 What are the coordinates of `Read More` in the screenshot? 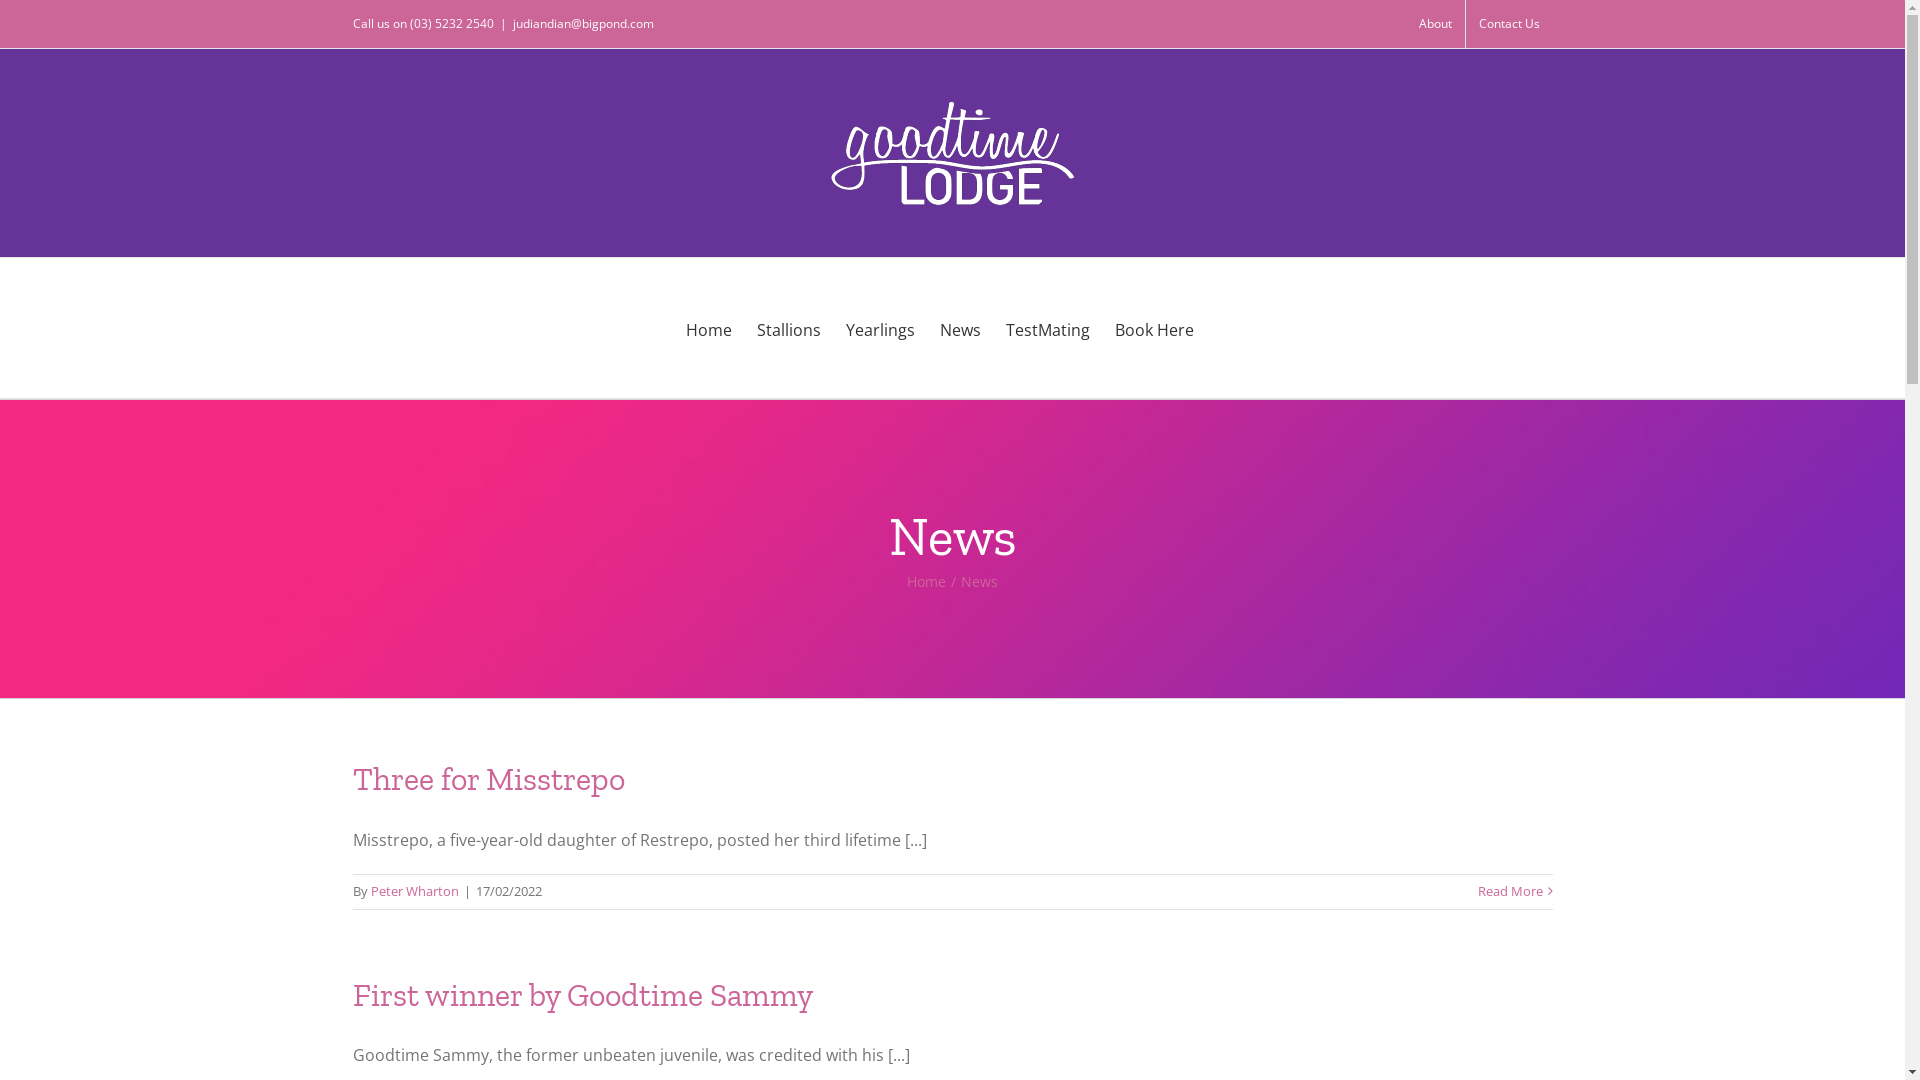 It's located at (1510, 892).